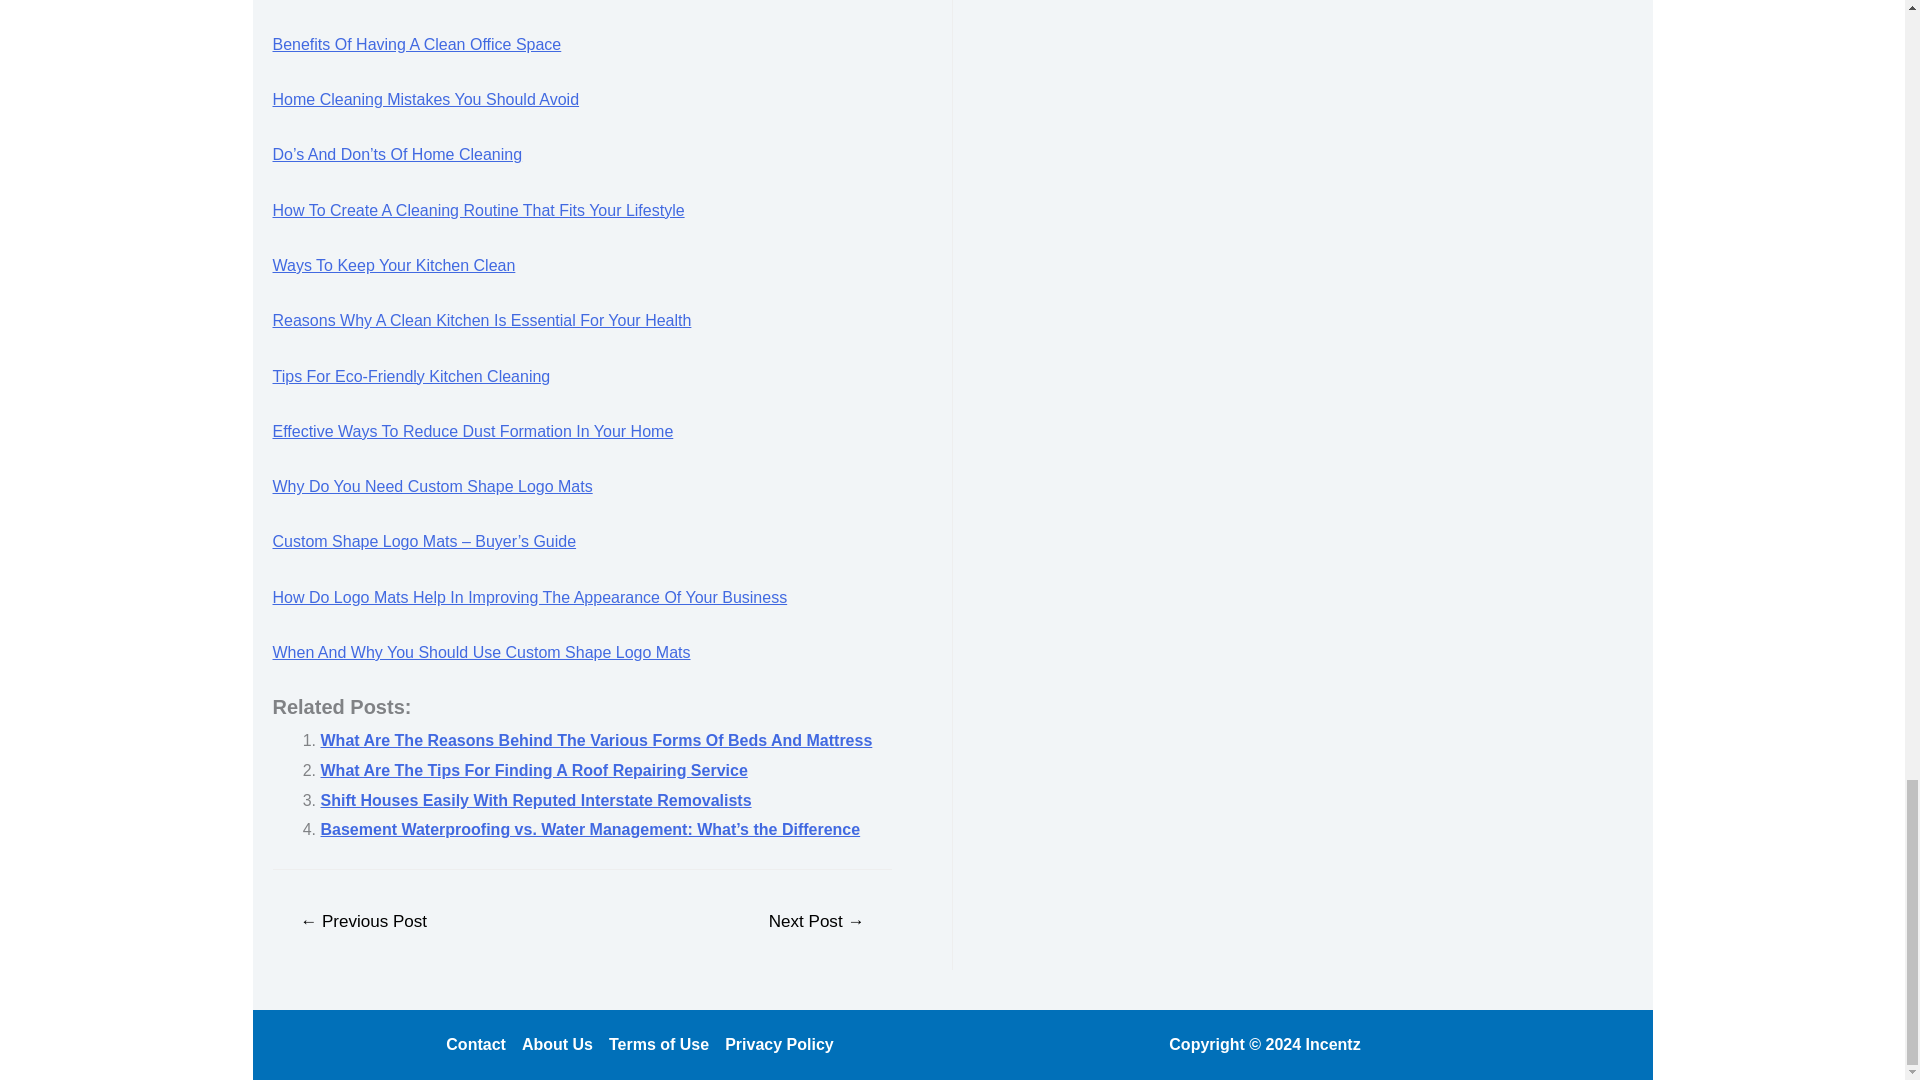 This screenshot has width=1920, height=1080. What do you see at coordinates (432, 486) in the screenshot?
I see `Why Do You Need Custom Shape Logo Mats` at bounding box center [432, 486].